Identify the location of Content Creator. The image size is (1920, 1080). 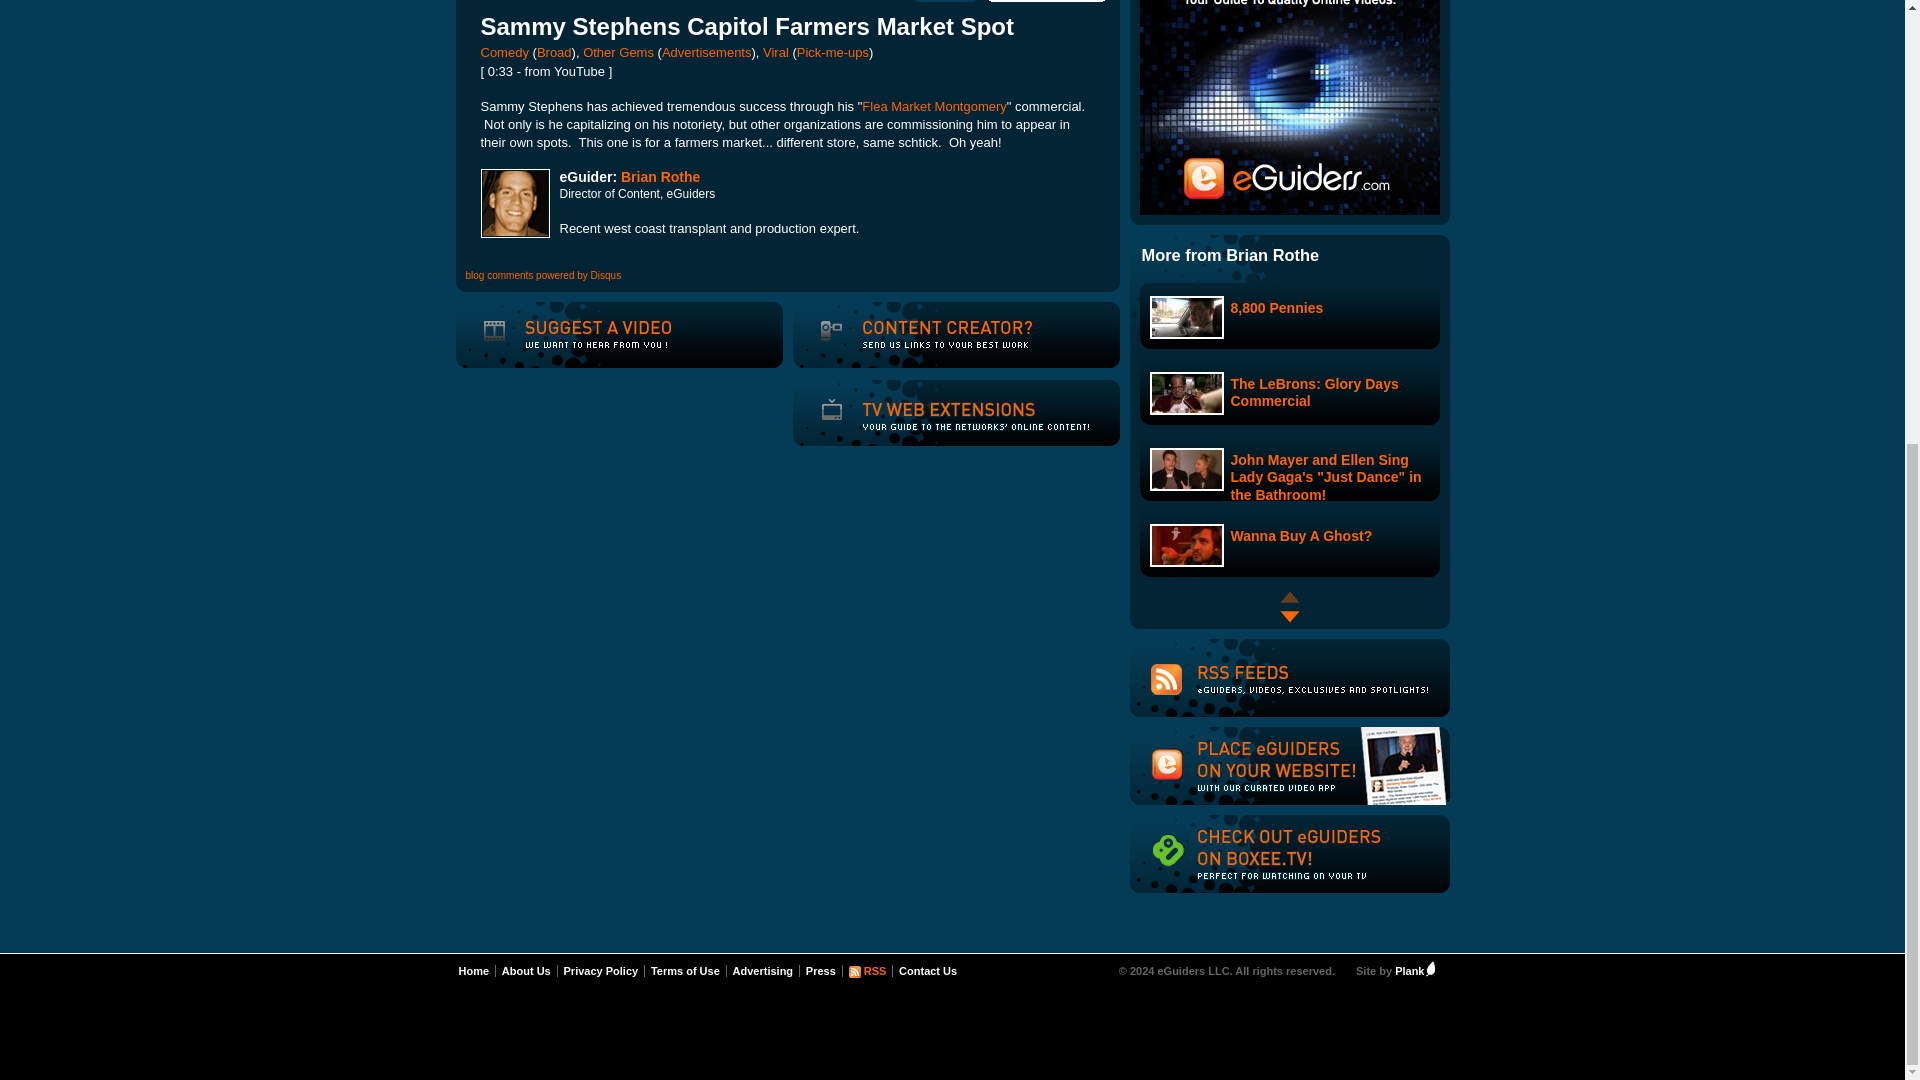
(923, 348).